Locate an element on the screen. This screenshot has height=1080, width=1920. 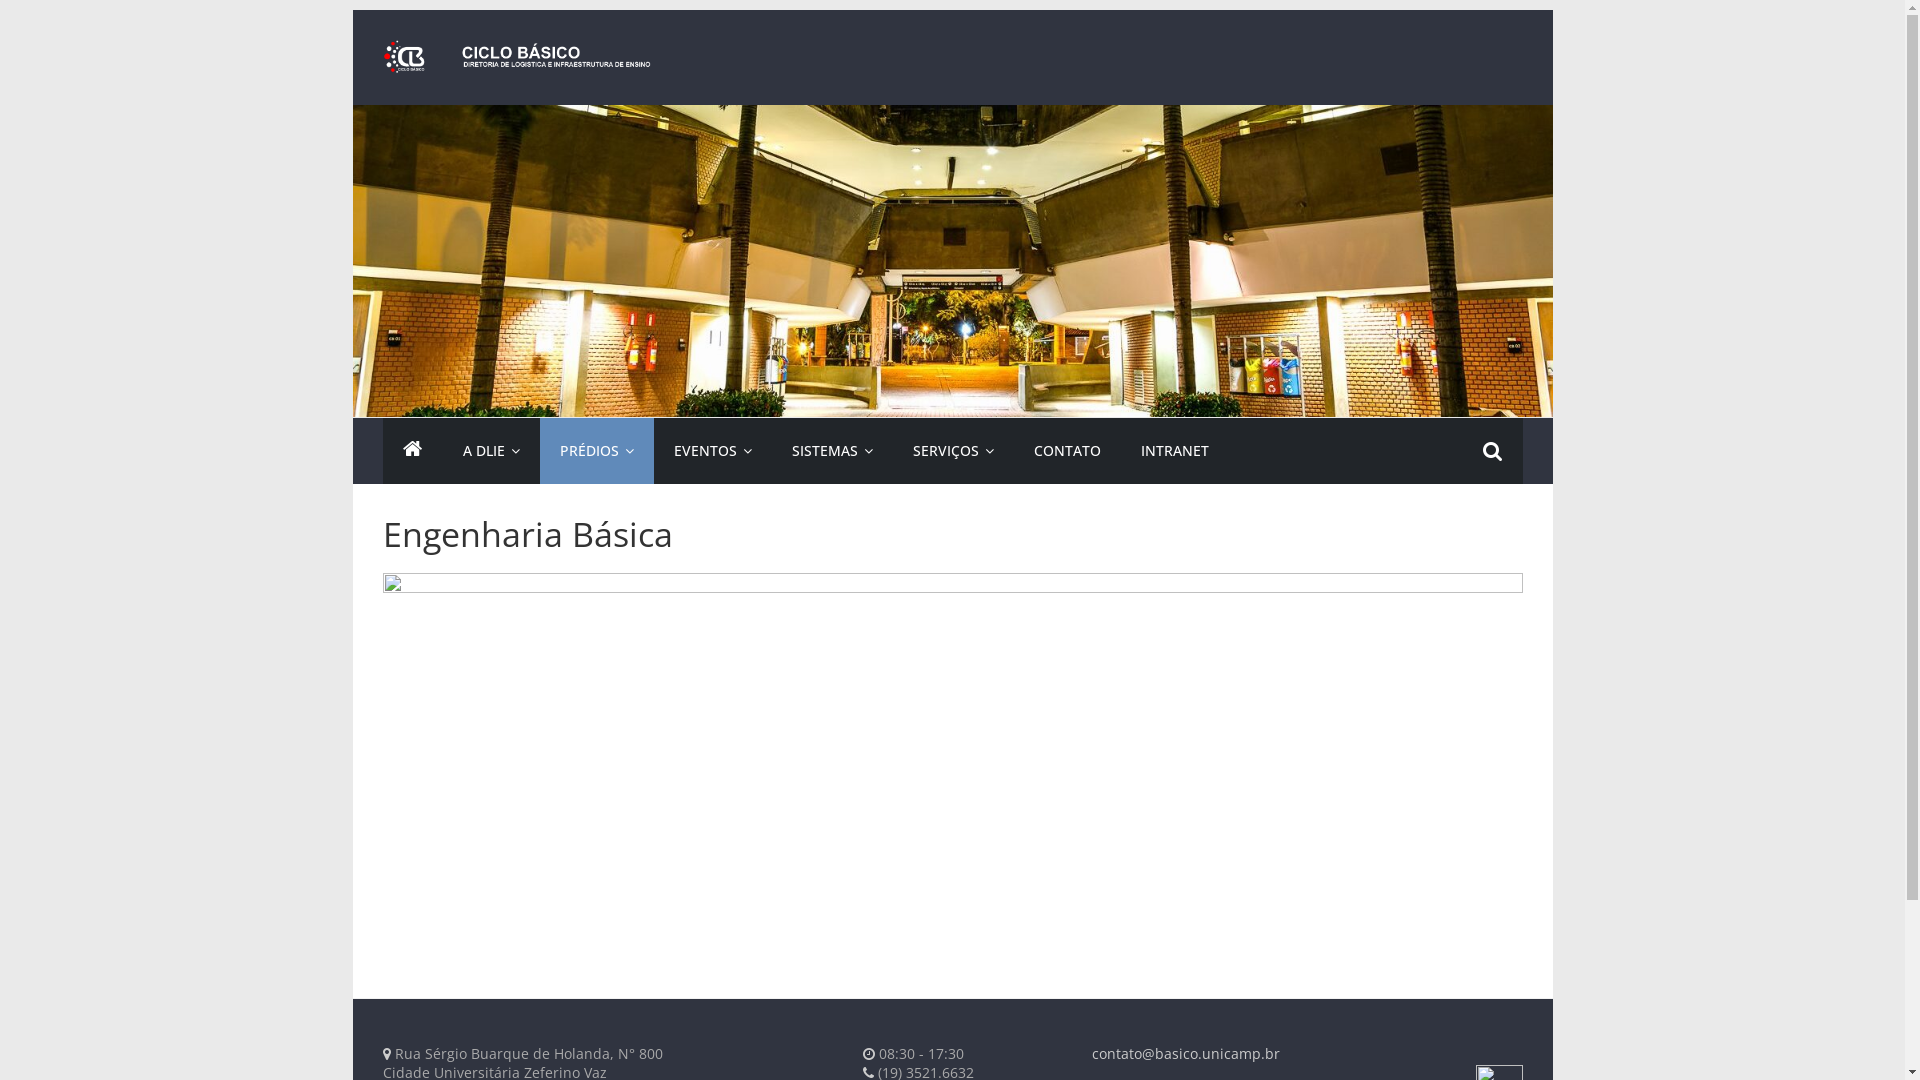
A DLIE is located at coordinates (490, 451).